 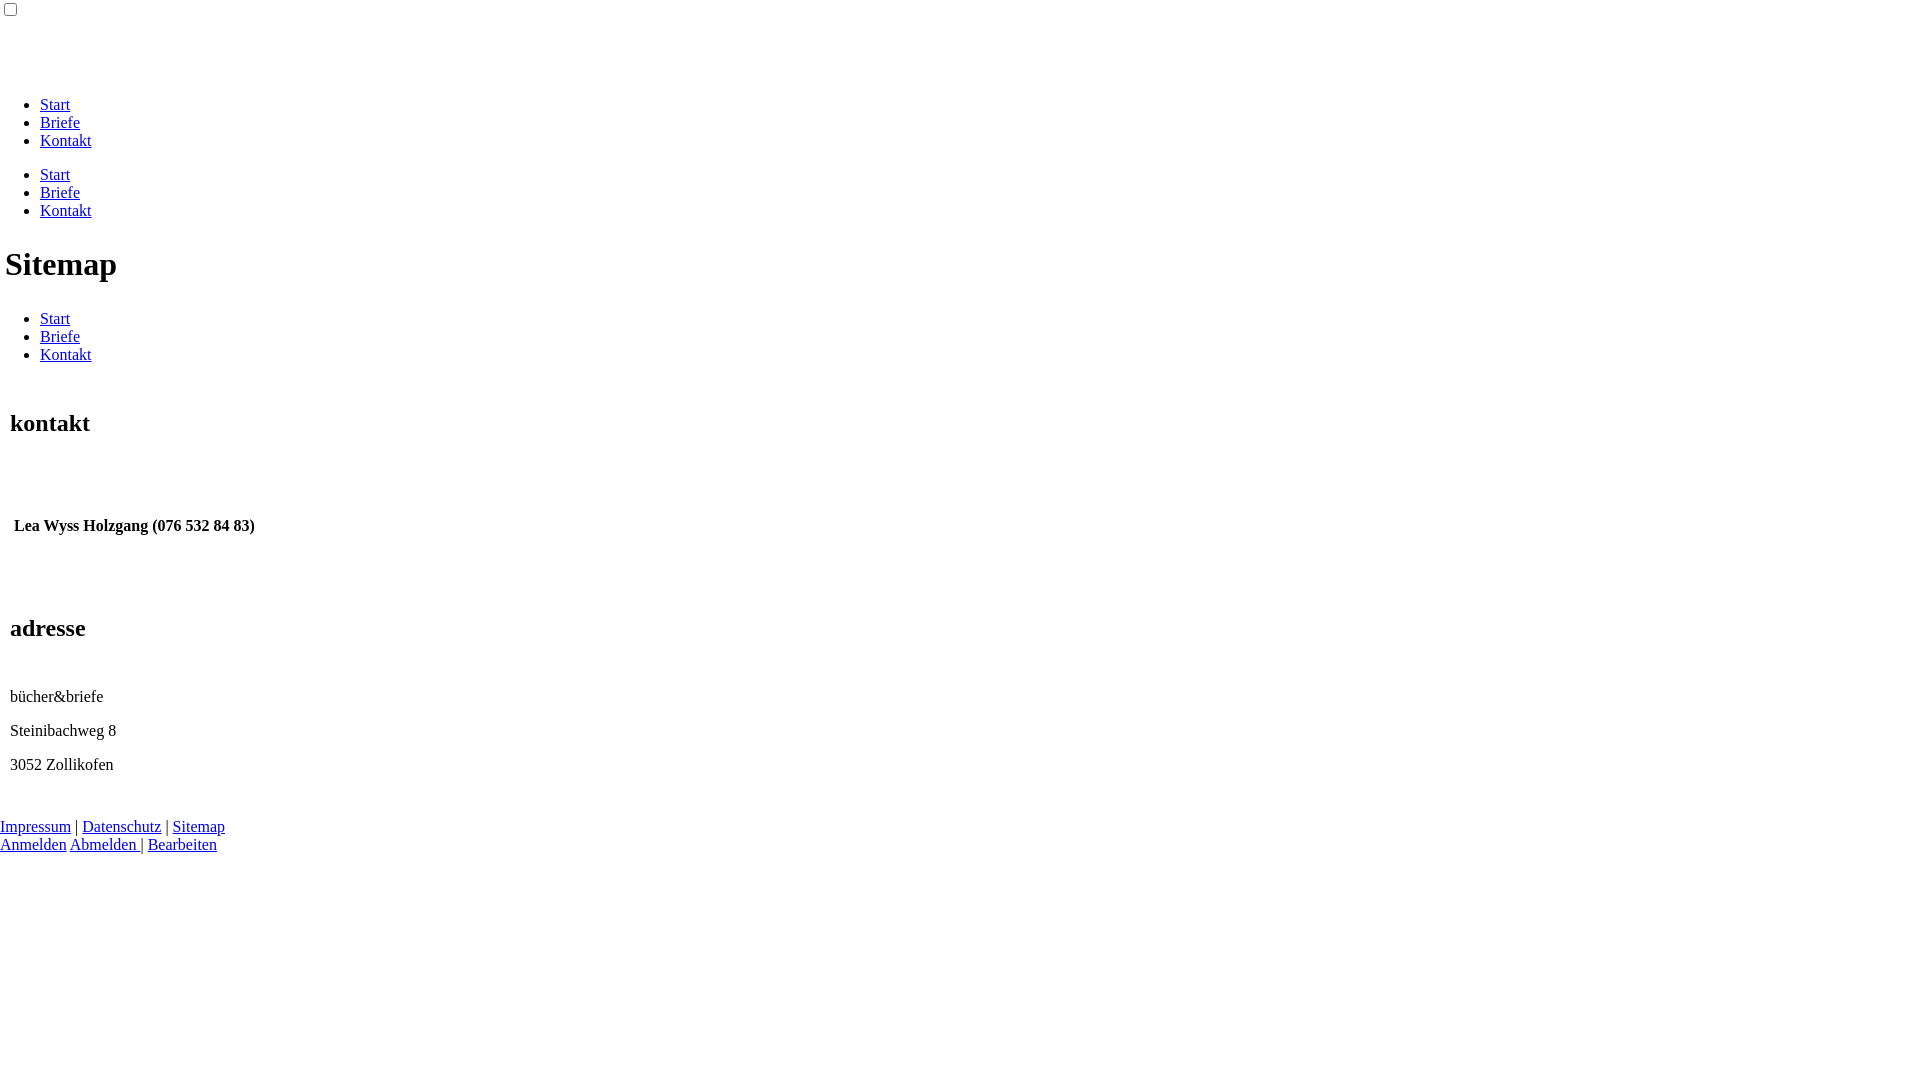 I want to click on Abmelden, so click(x=106, y=844).